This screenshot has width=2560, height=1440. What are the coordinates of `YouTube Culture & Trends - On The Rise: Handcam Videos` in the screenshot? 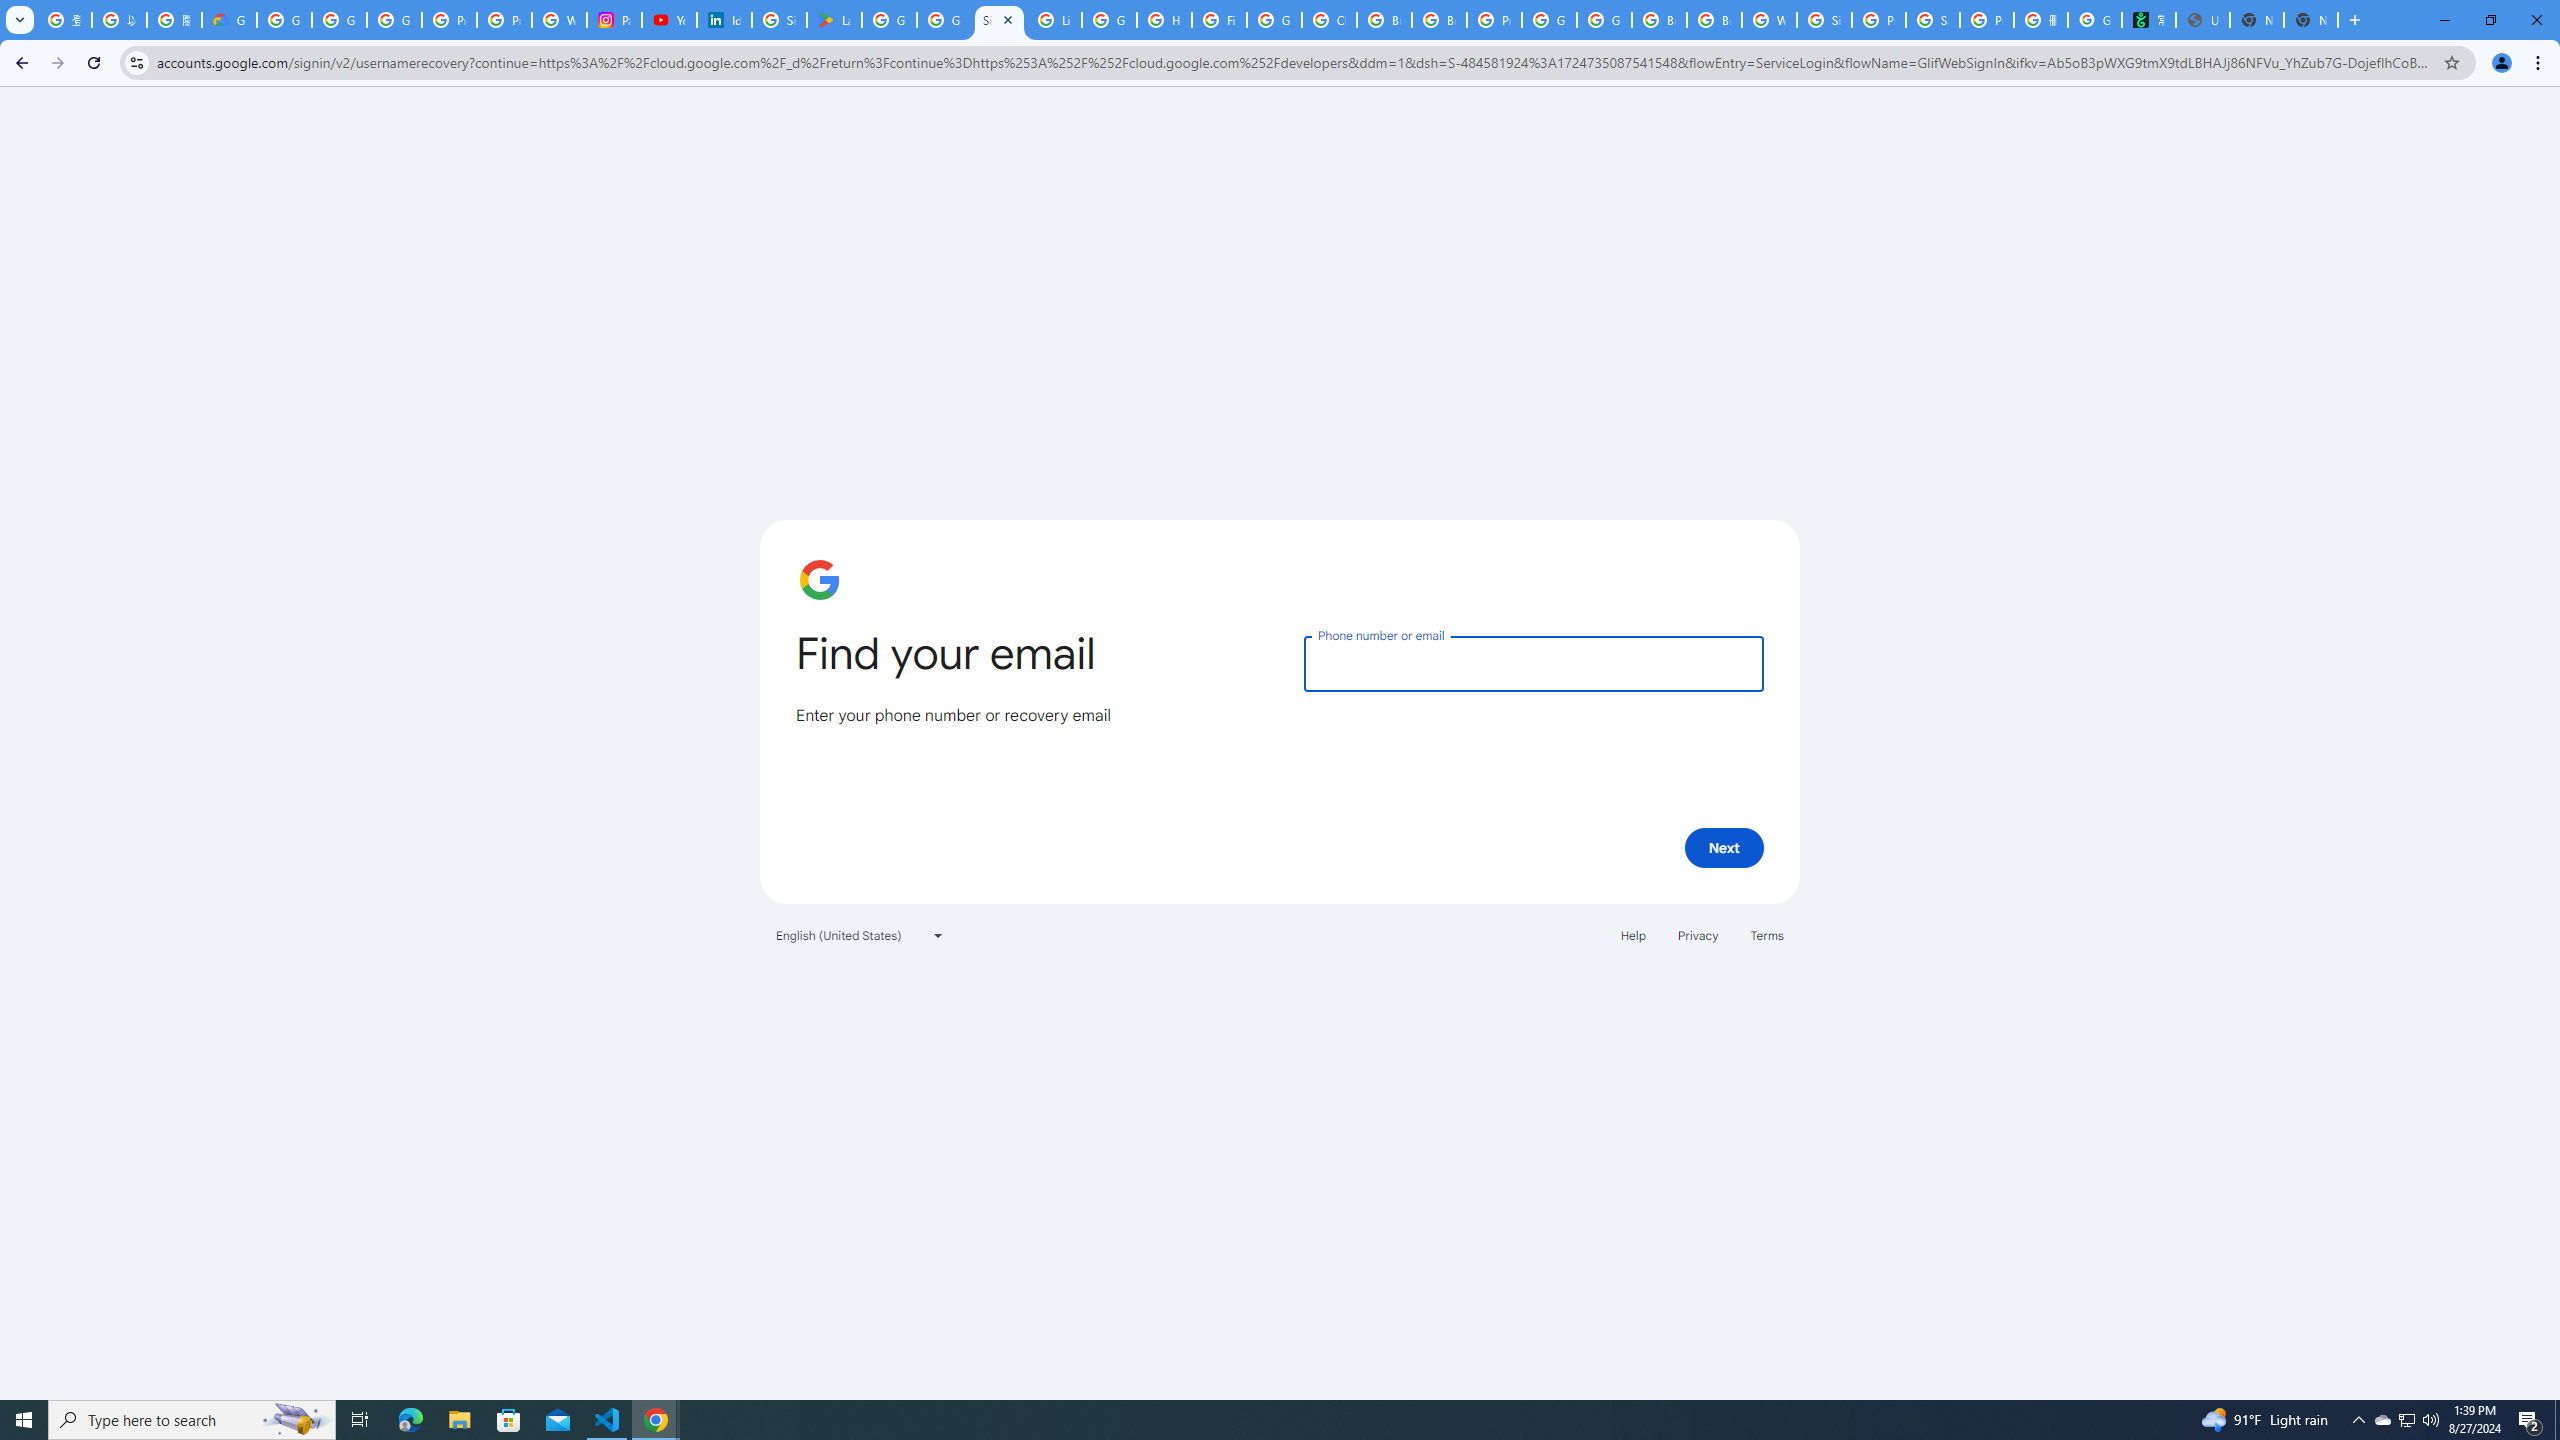 It's located at (669, 20).